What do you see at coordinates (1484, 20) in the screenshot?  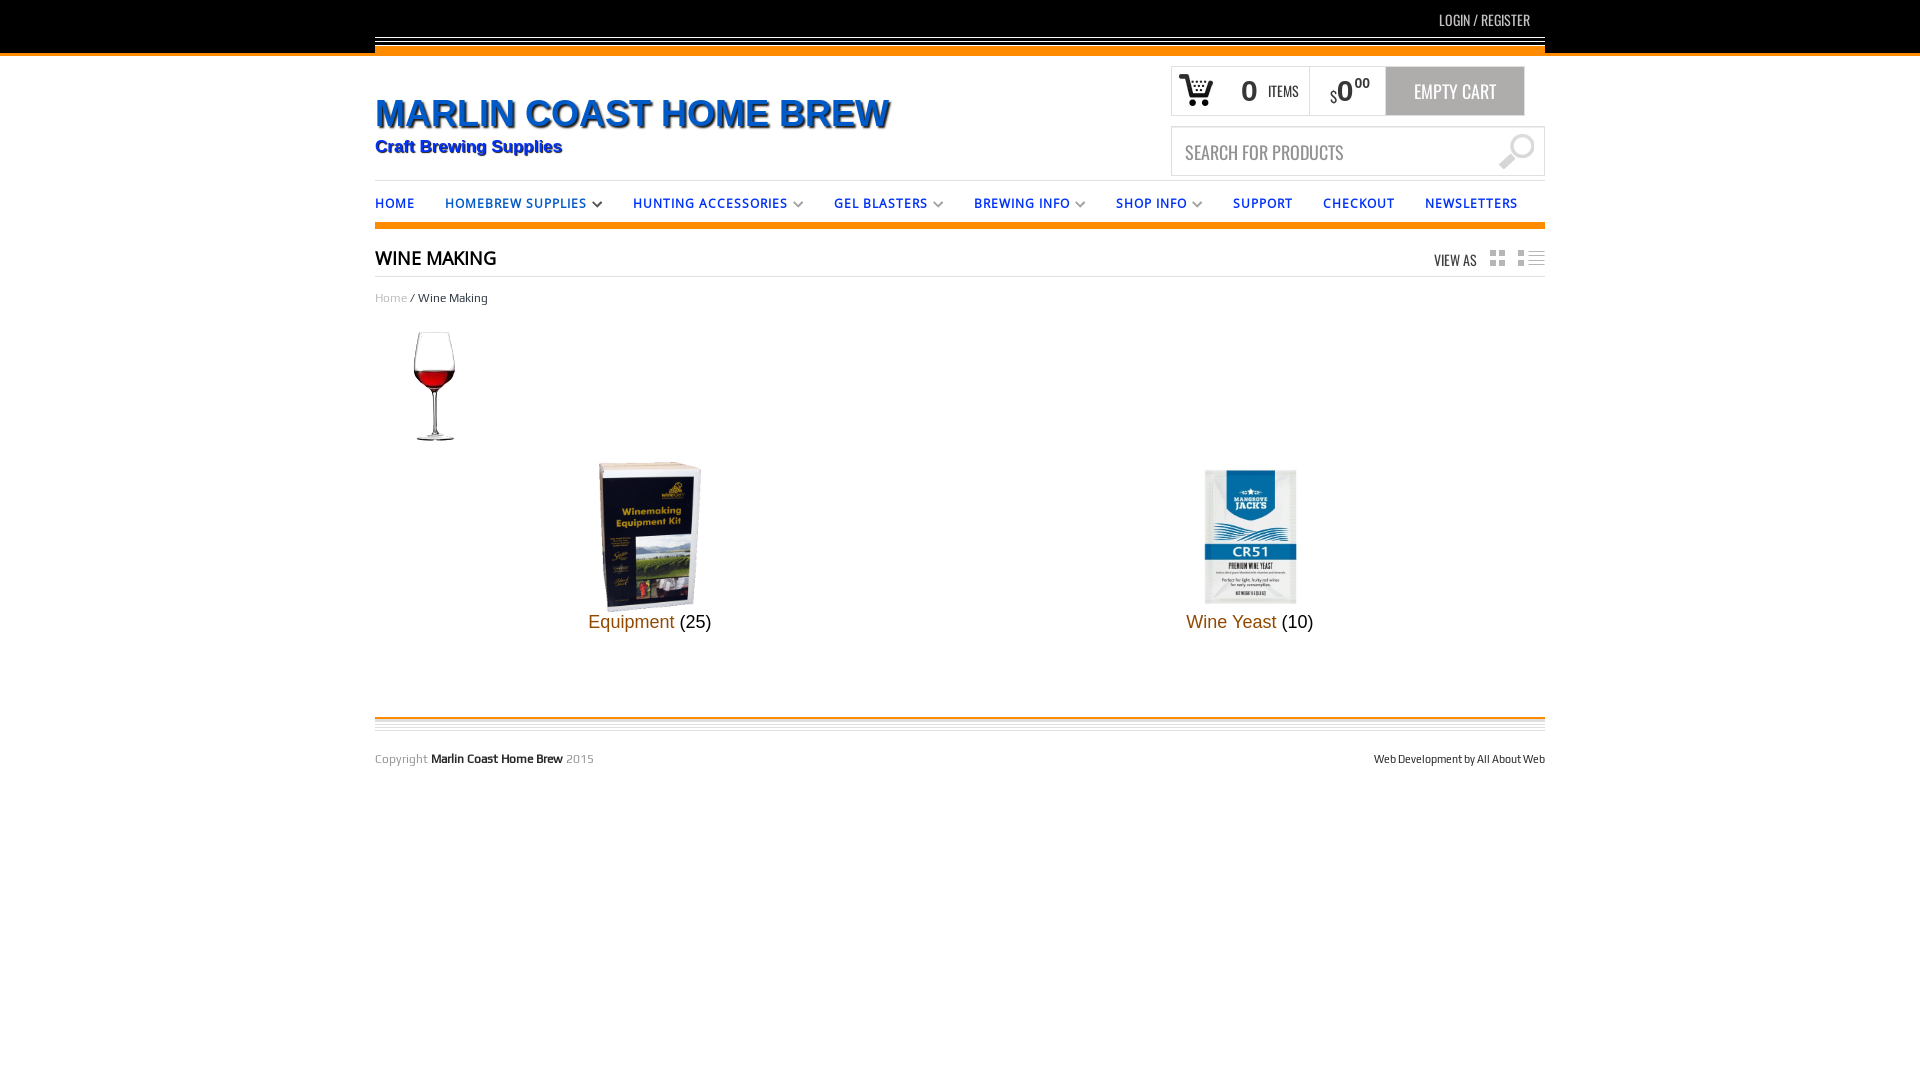 I see `LOGIN / REGISTER` at bounding box center [1484, 20].